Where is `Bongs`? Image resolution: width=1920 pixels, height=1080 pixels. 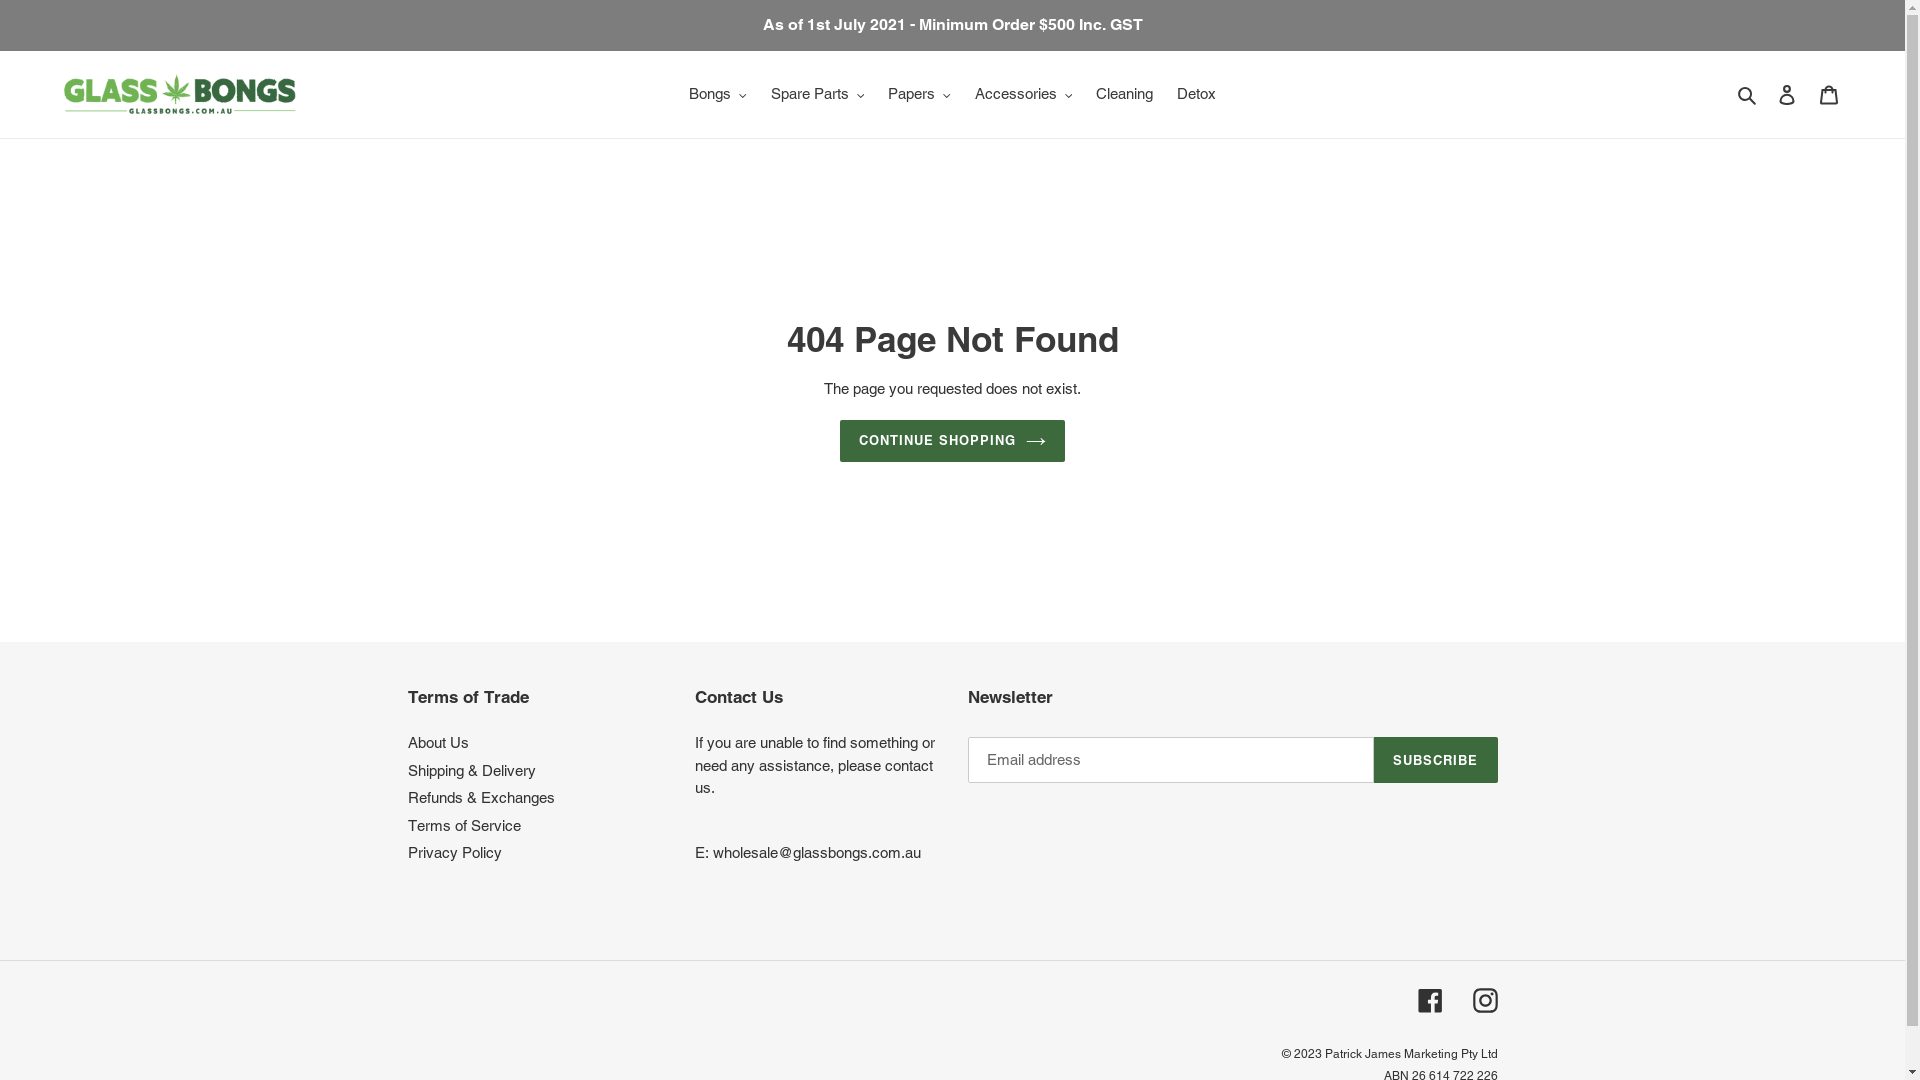 Bongs is located at coordinates (718, 94).